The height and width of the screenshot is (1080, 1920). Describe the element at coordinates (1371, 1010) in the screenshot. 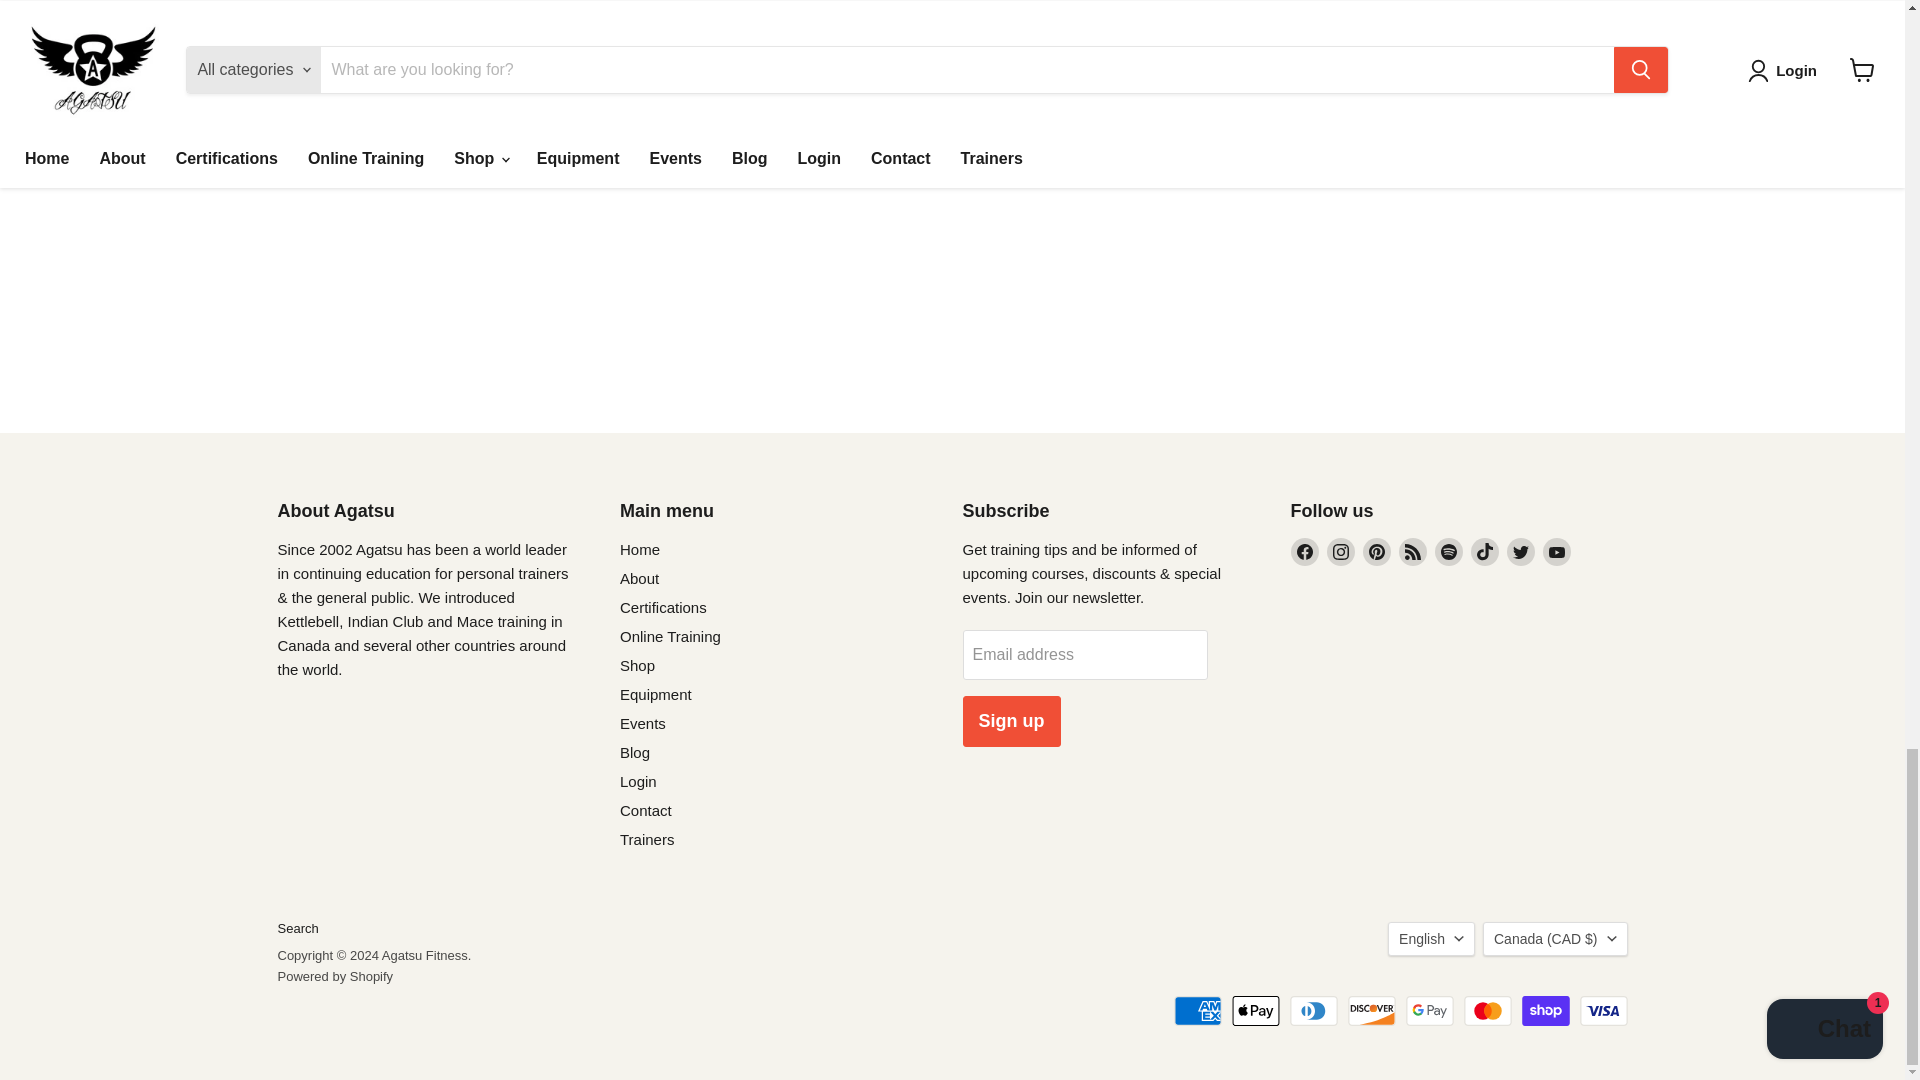

I see `Discover` at that location.